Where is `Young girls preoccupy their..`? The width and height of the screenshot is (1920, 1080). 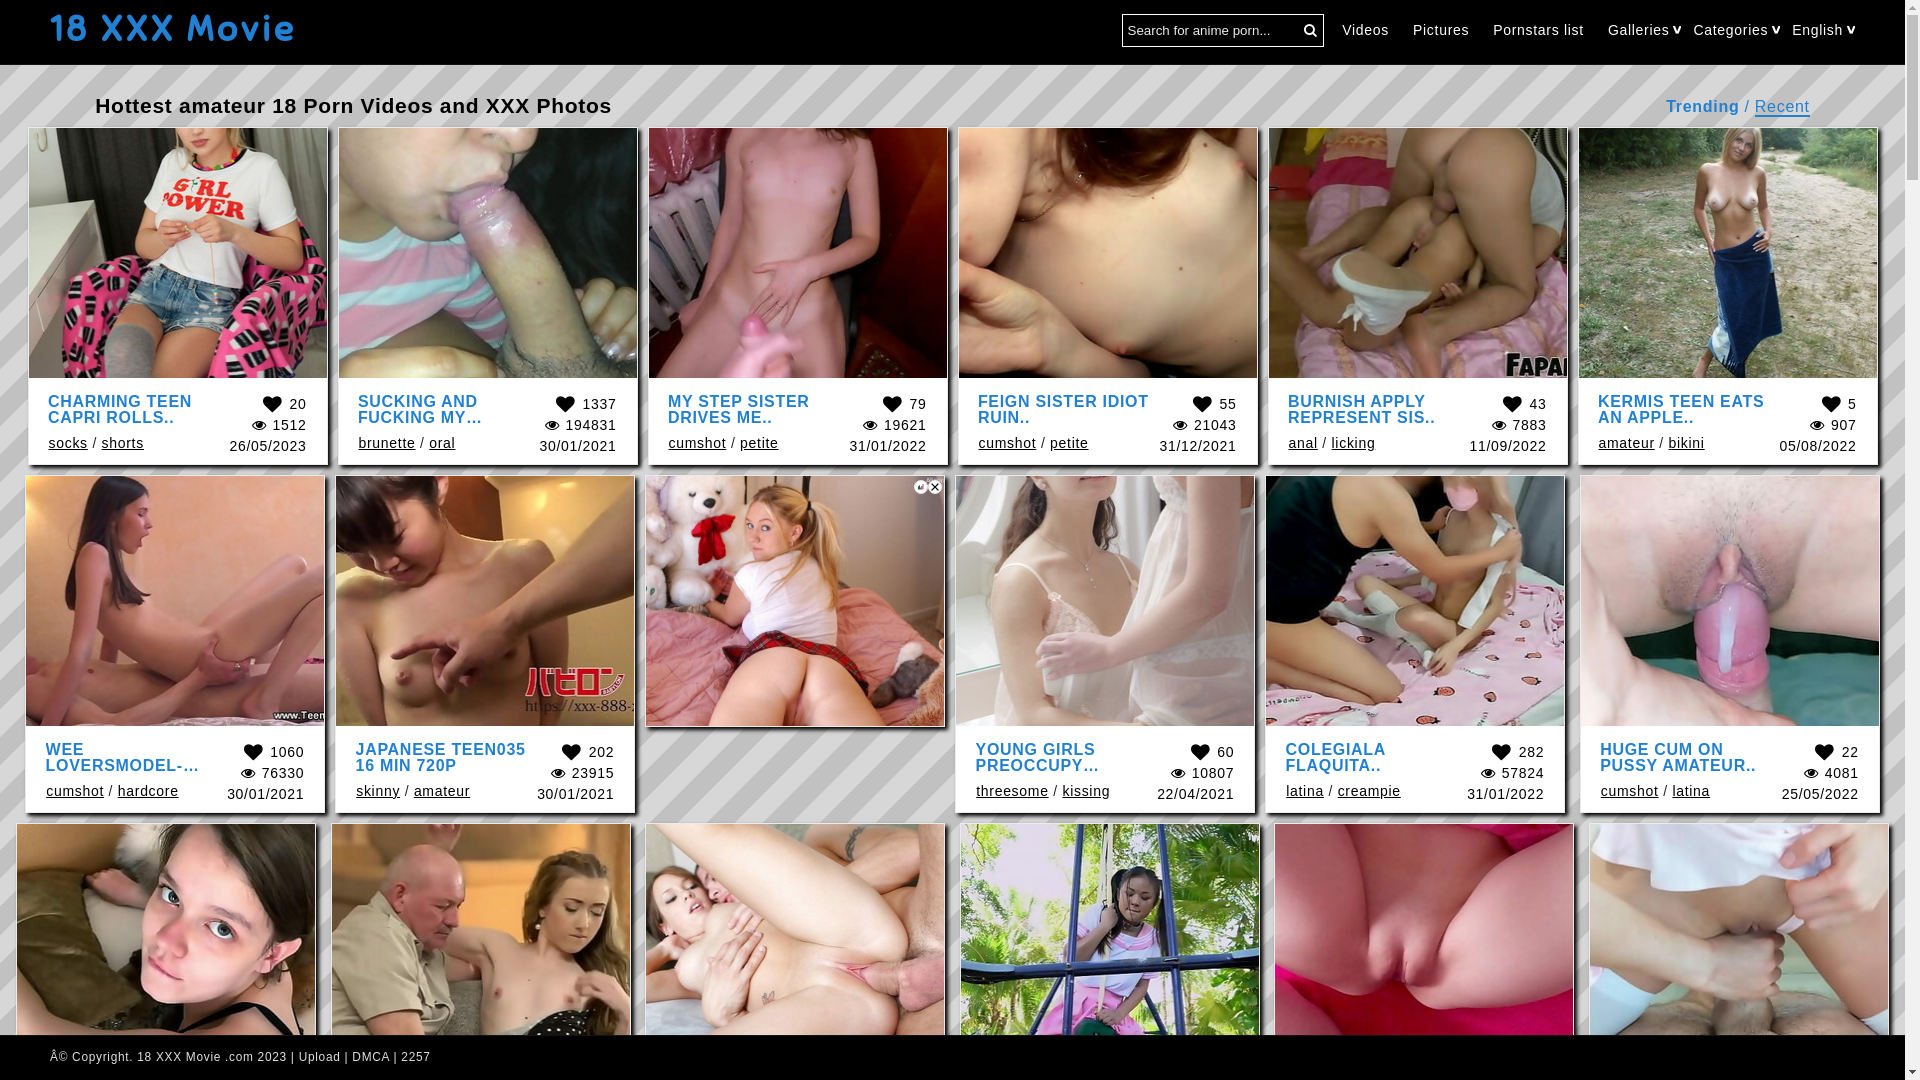
Young girls preoccupy their.. is located at coordinates (1105, 601).